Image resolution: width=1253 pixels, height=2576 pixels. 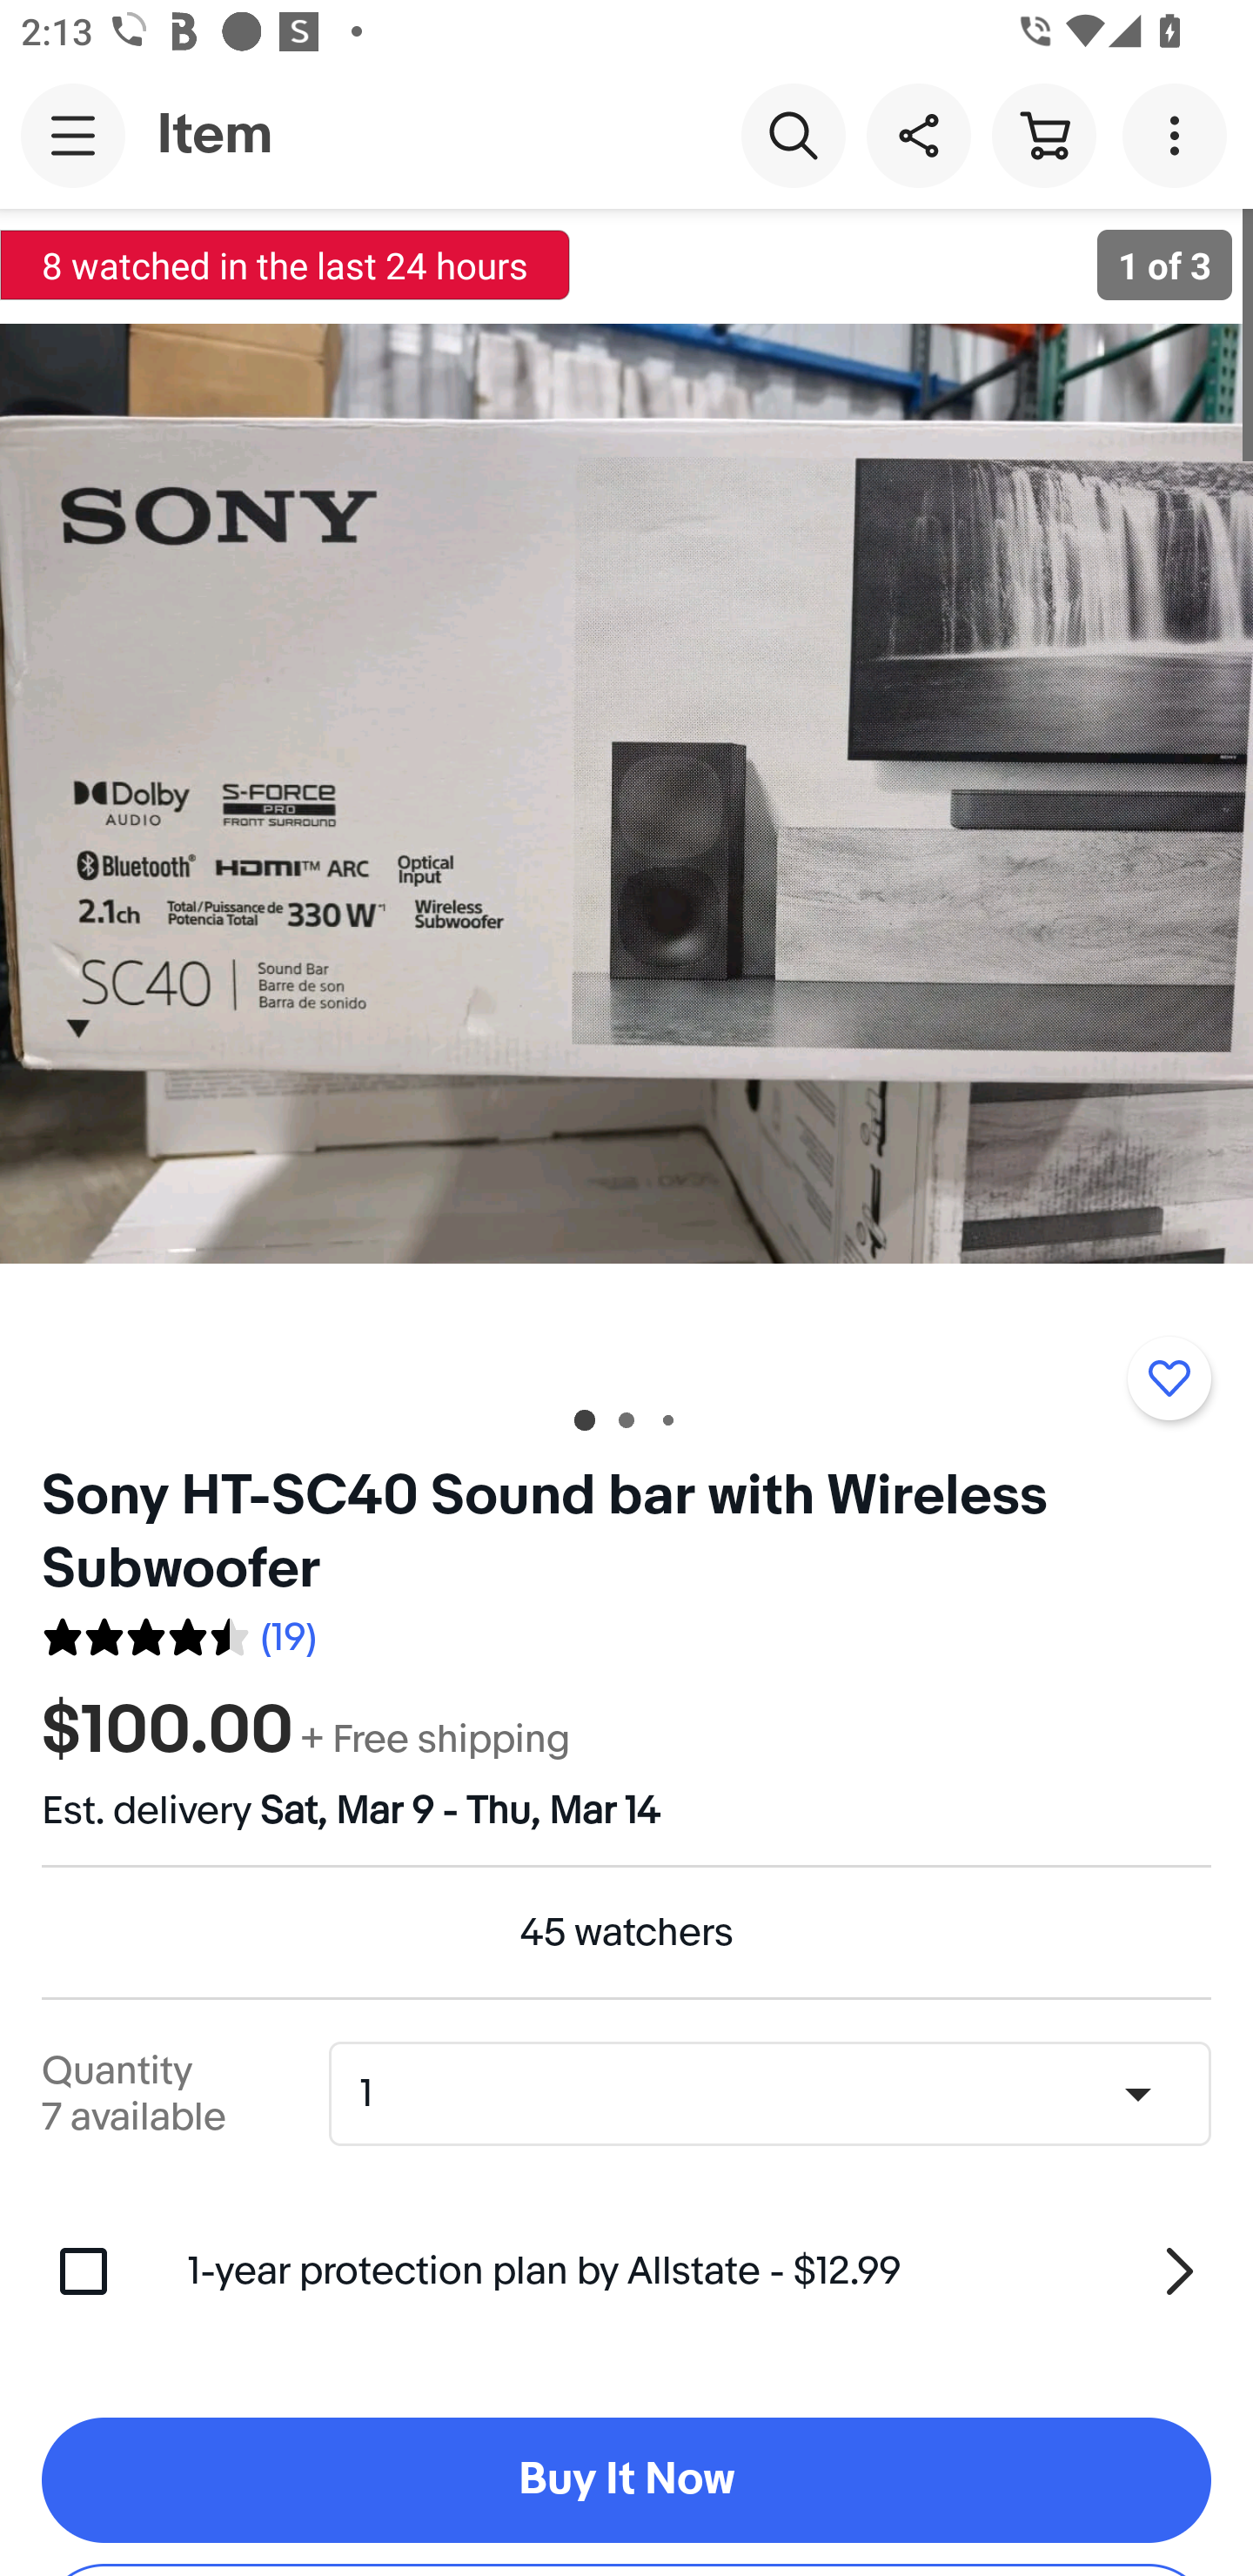 What do you see at coordinates (700, 2271) in the screenshot?
I see `1-year protection plan by Allstate - $12.99` at bounding box center [700, 2271].